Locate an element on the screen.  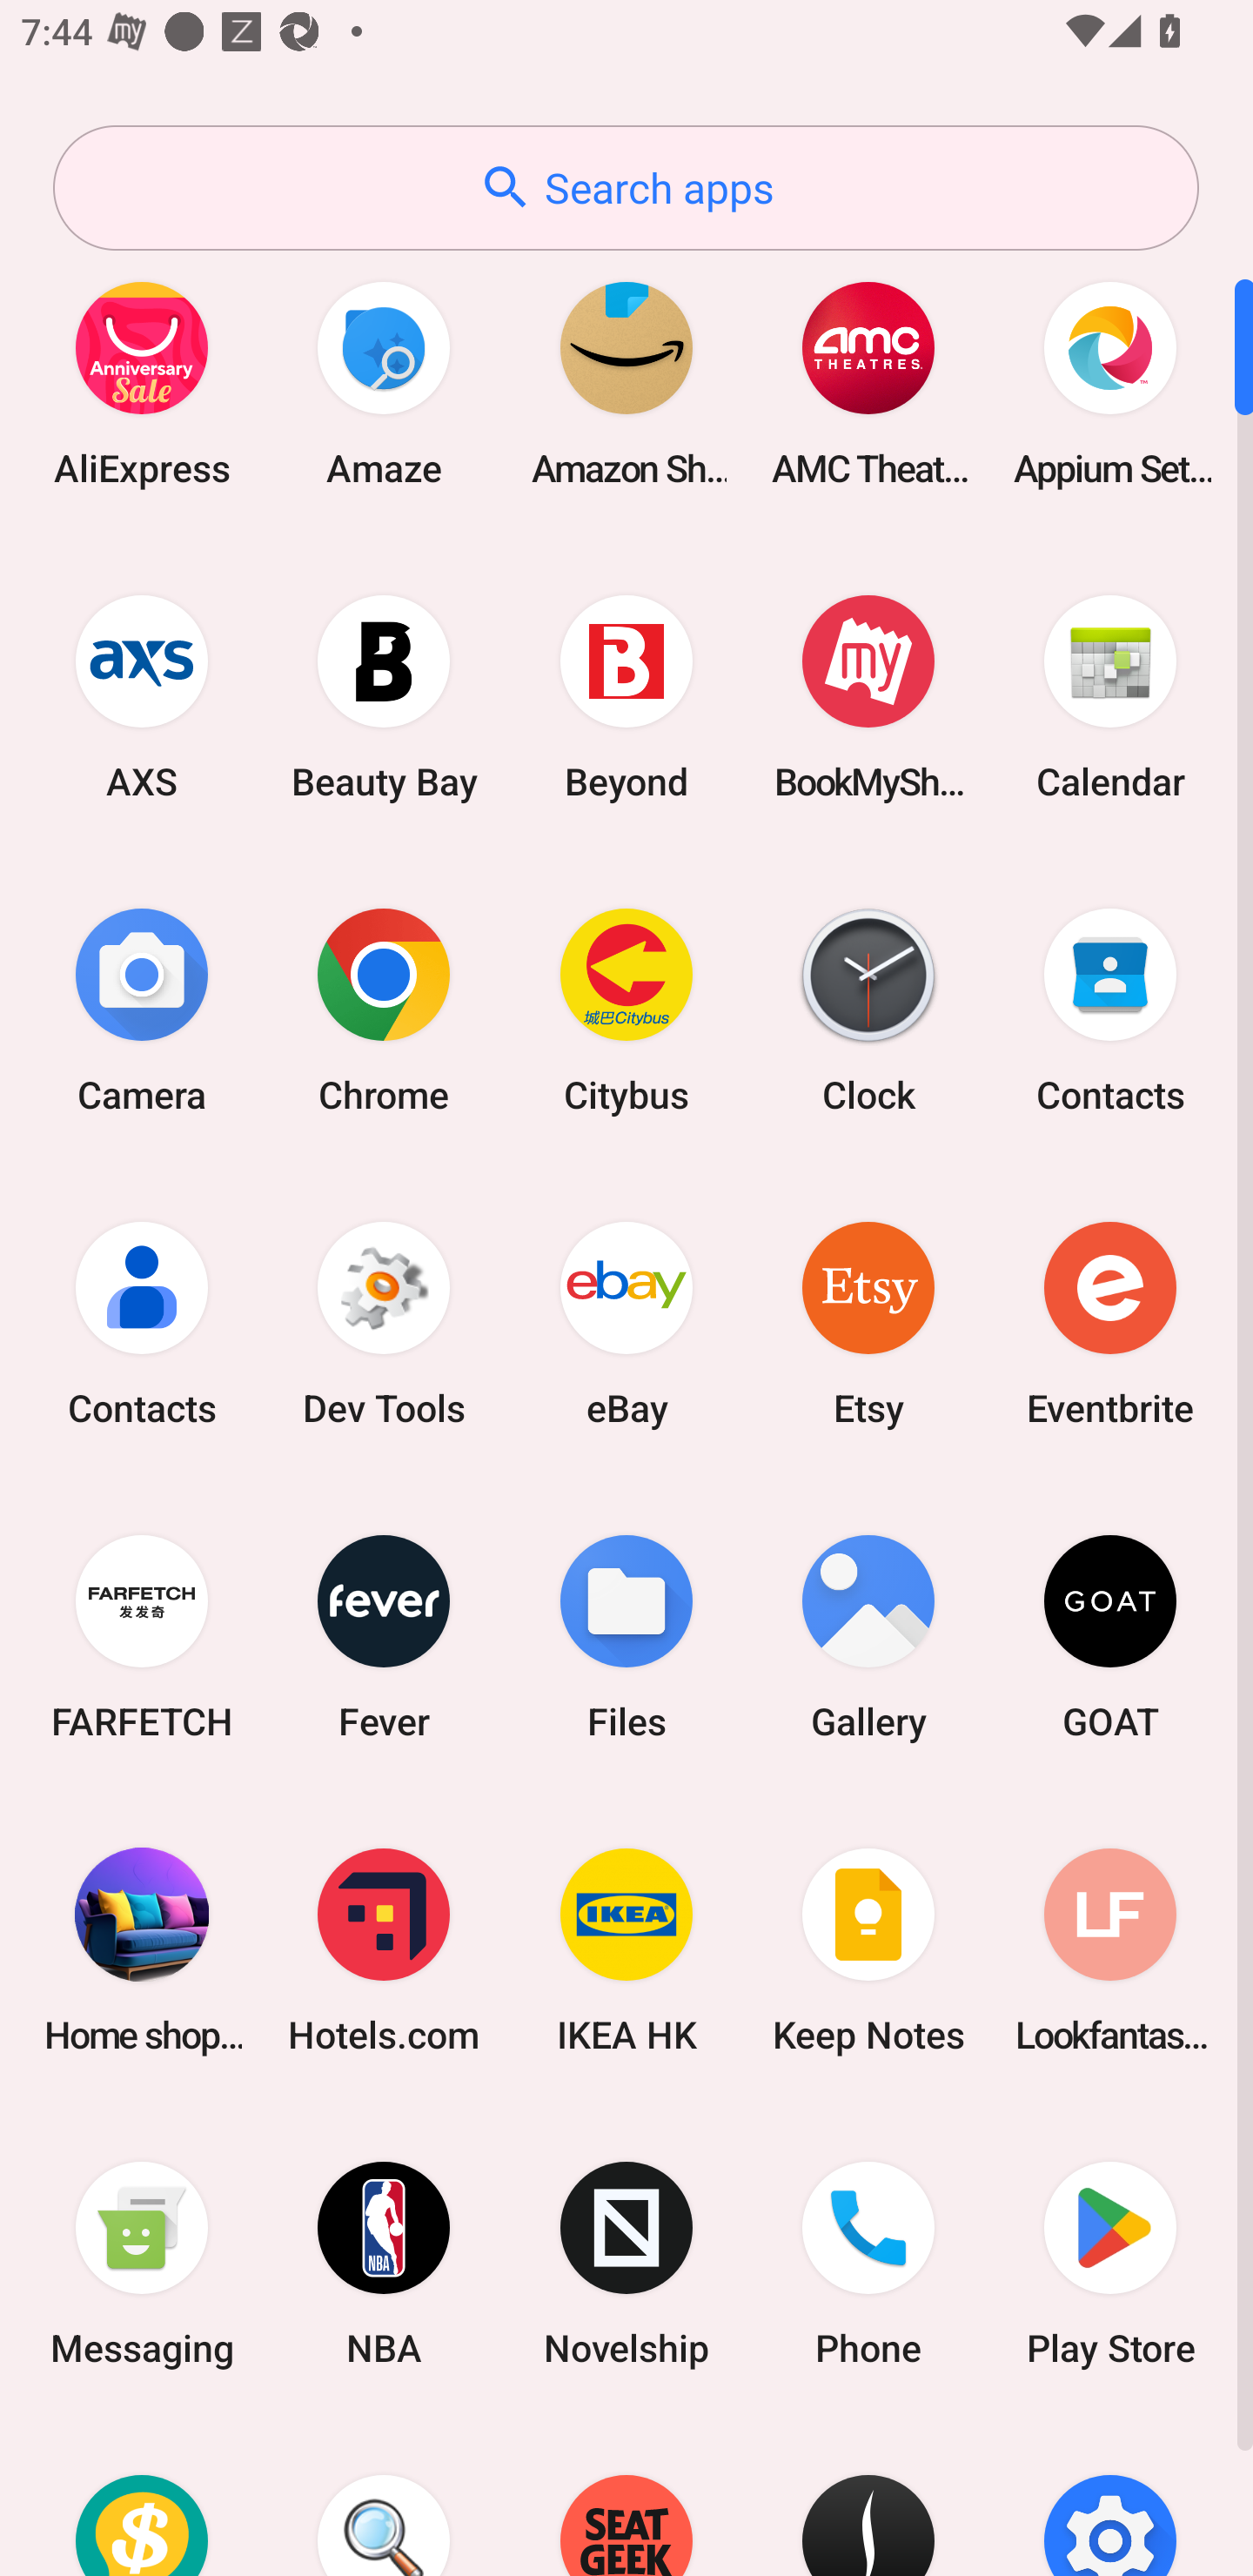
Keep Notes is located at coordinates (868, 1949).